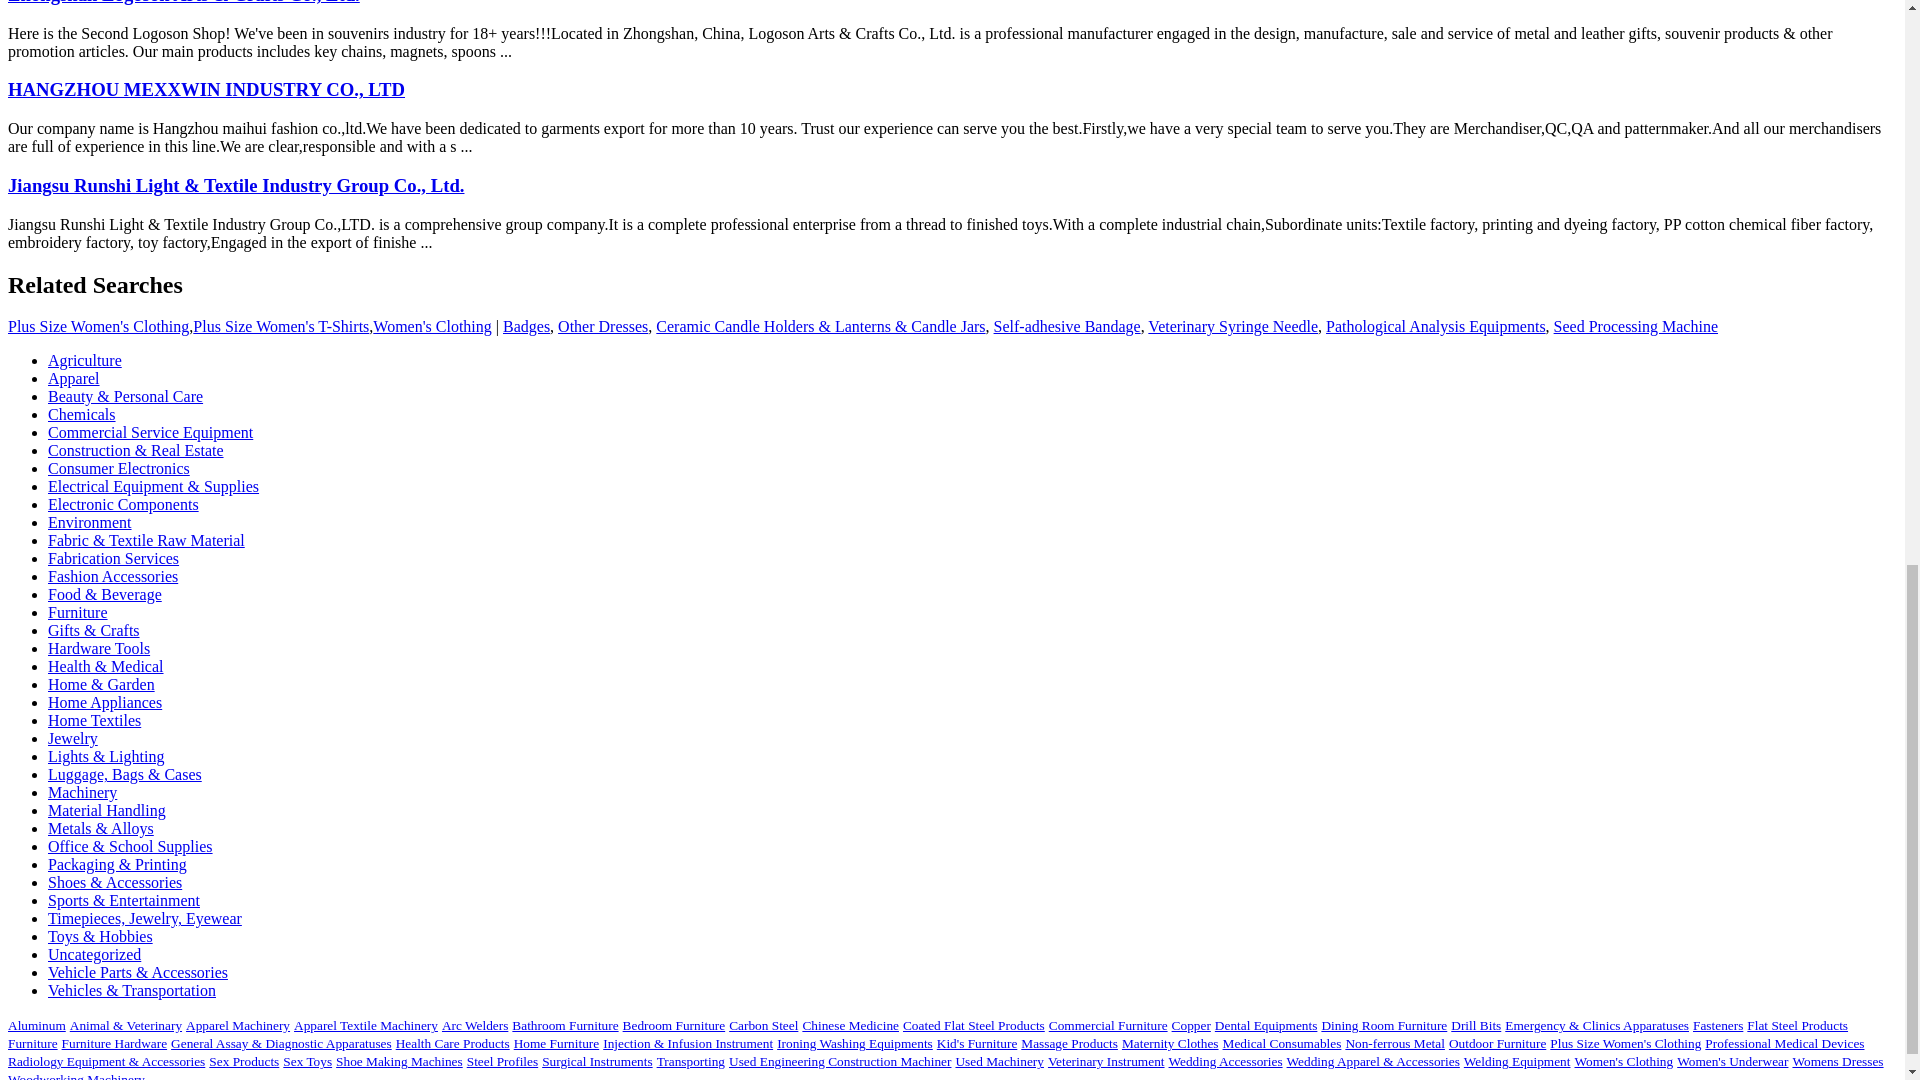 This screenshot has width=1920, height=1080. What do you see at coordinates (1067, 326) in the screenshot?
I see `Self-adhesive Bandage` at bounding box center [1067, 326].